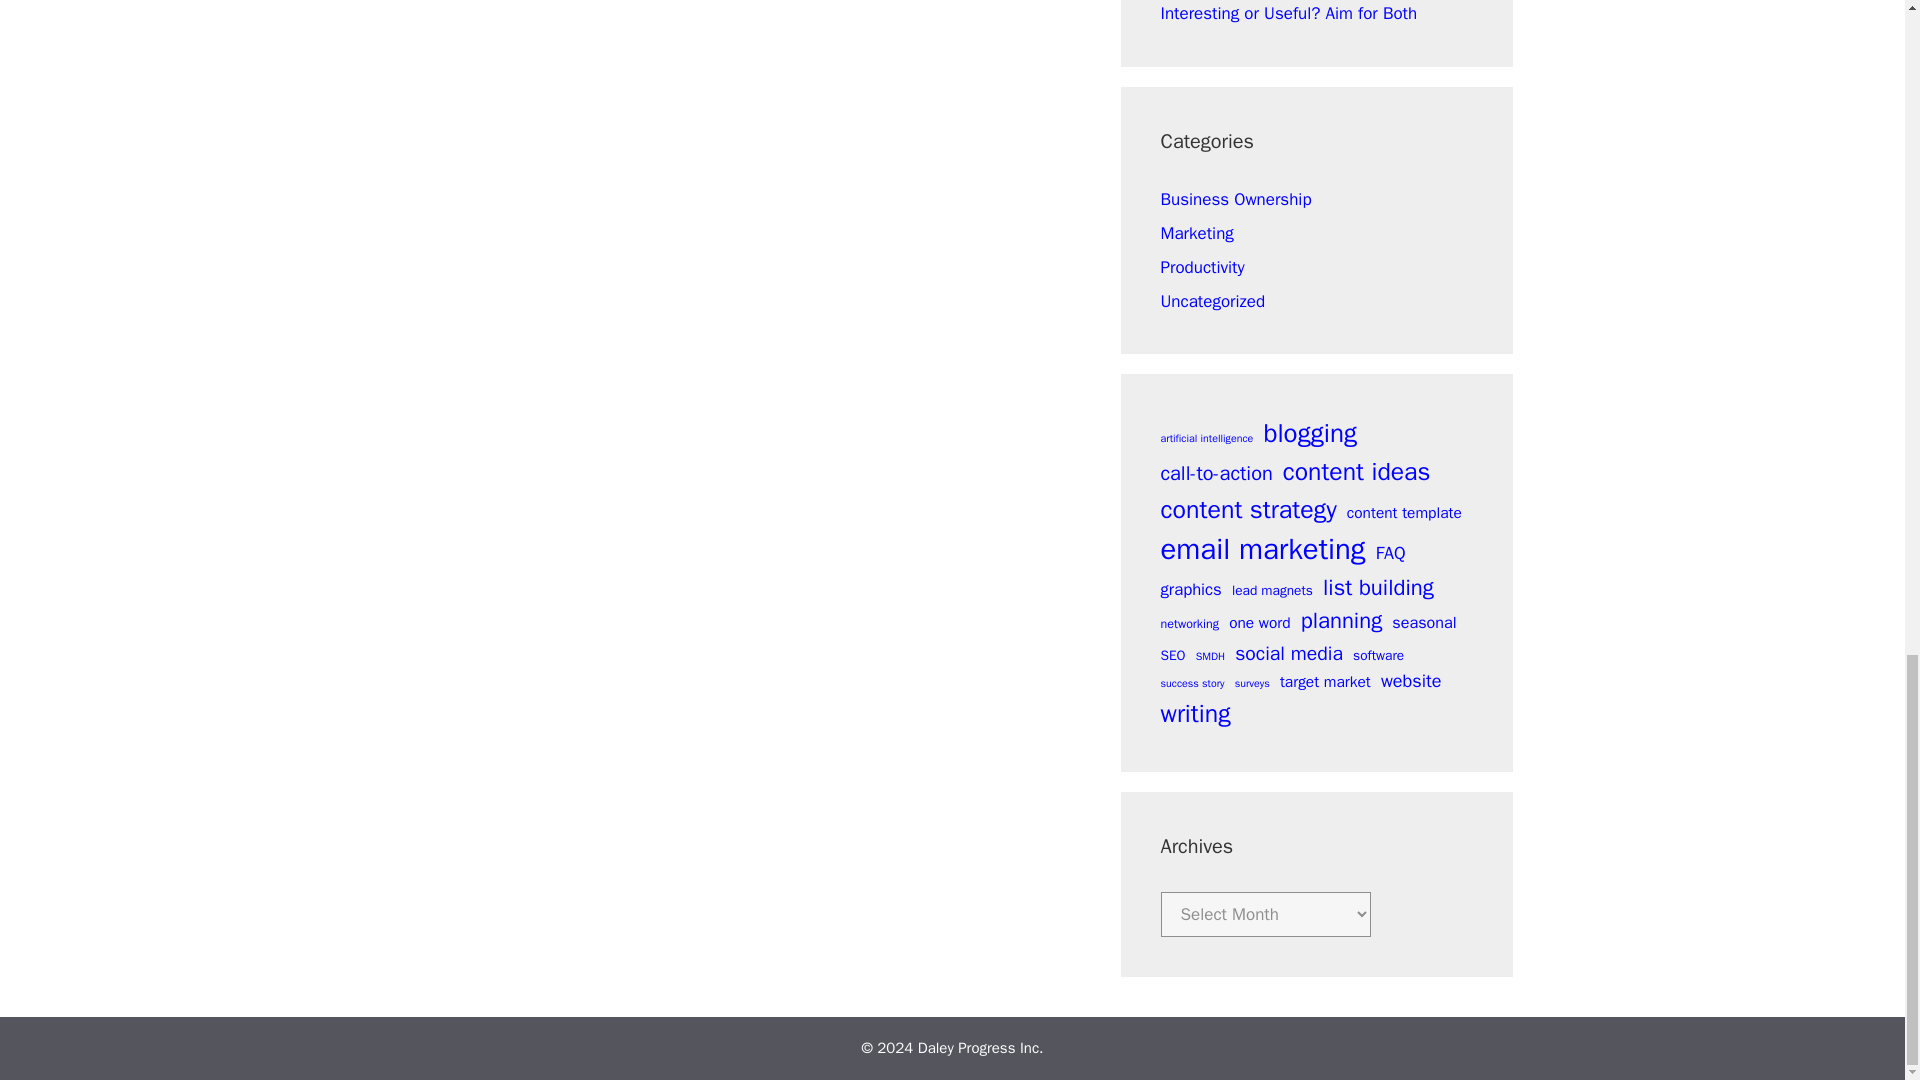 The width and height of the screenshot is (1920, 1080). I want to click on Daley Progress Inc., so click(980, 1048).